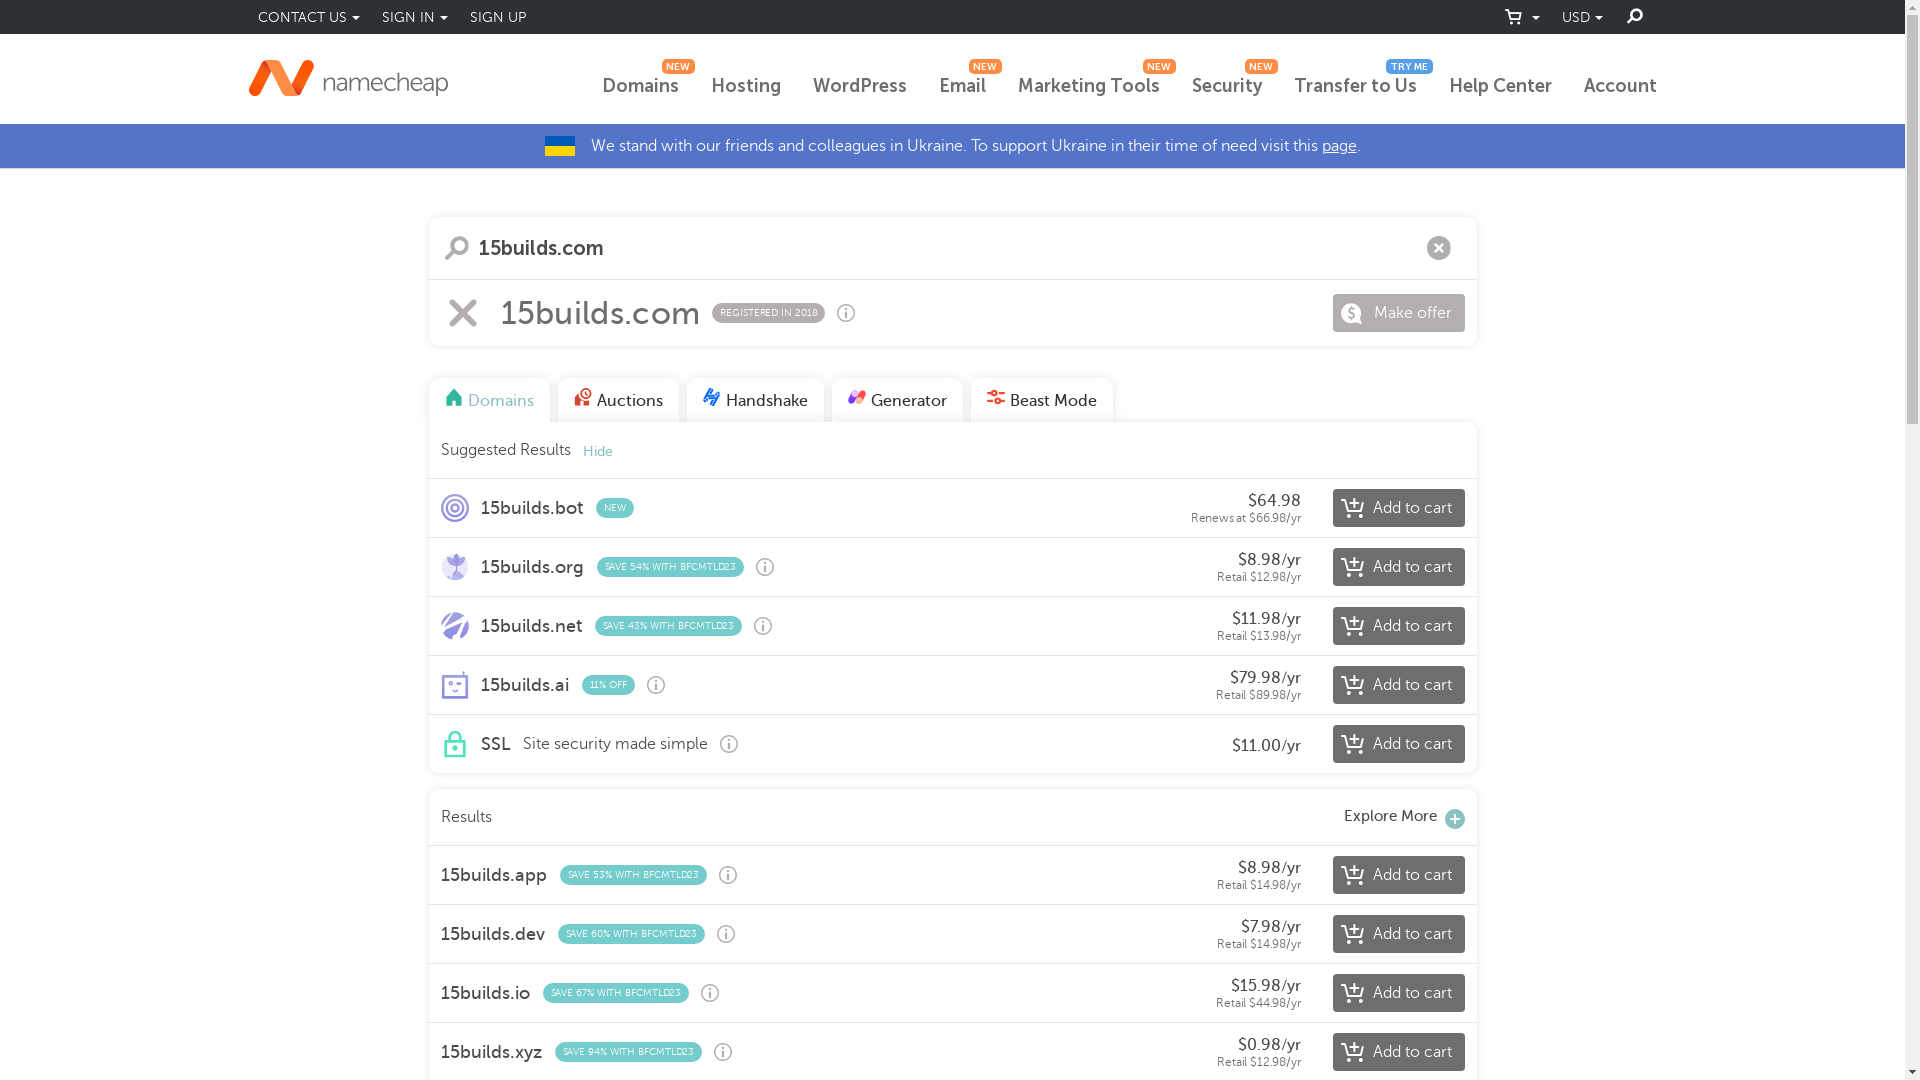  I want to click on CONTACT US, so click(308, 17).